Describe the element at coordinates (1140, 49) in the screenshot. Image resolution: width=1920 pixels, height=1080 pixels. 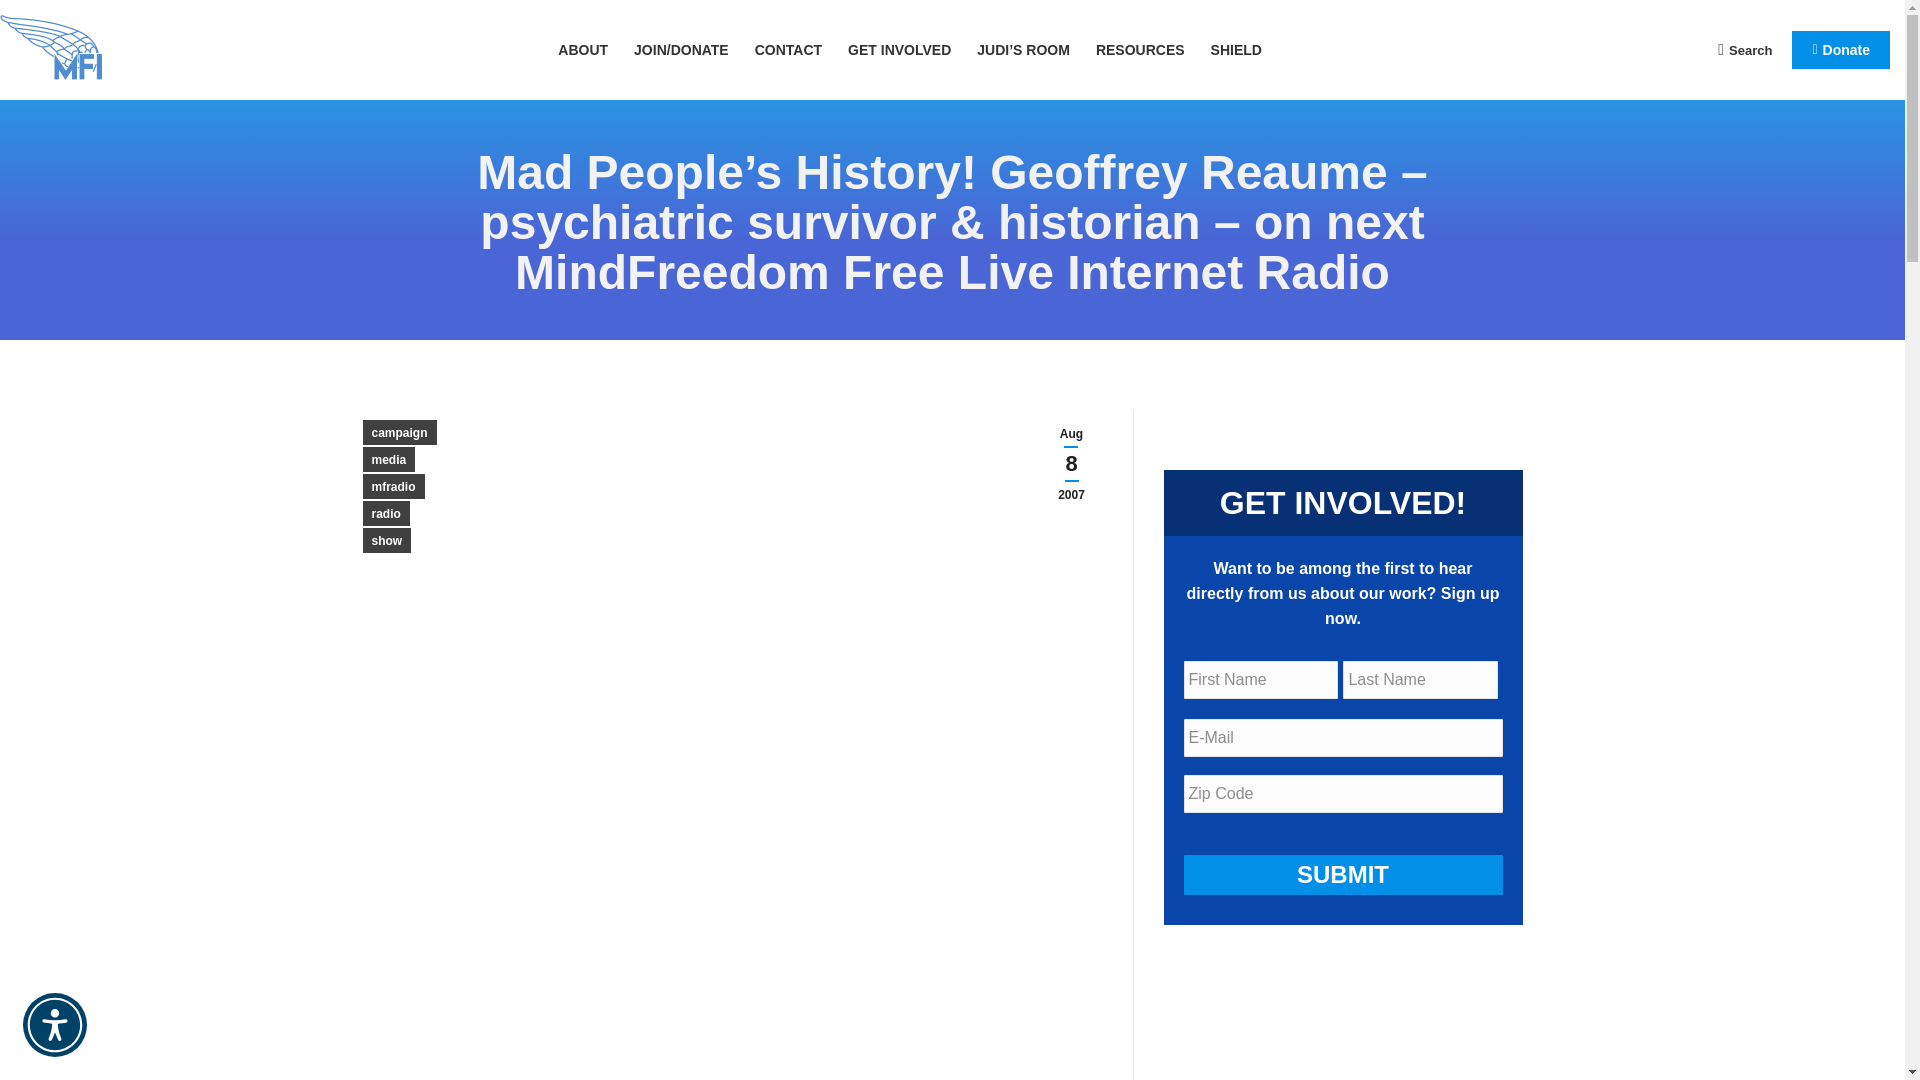
I see `RESOURCES` at that location.